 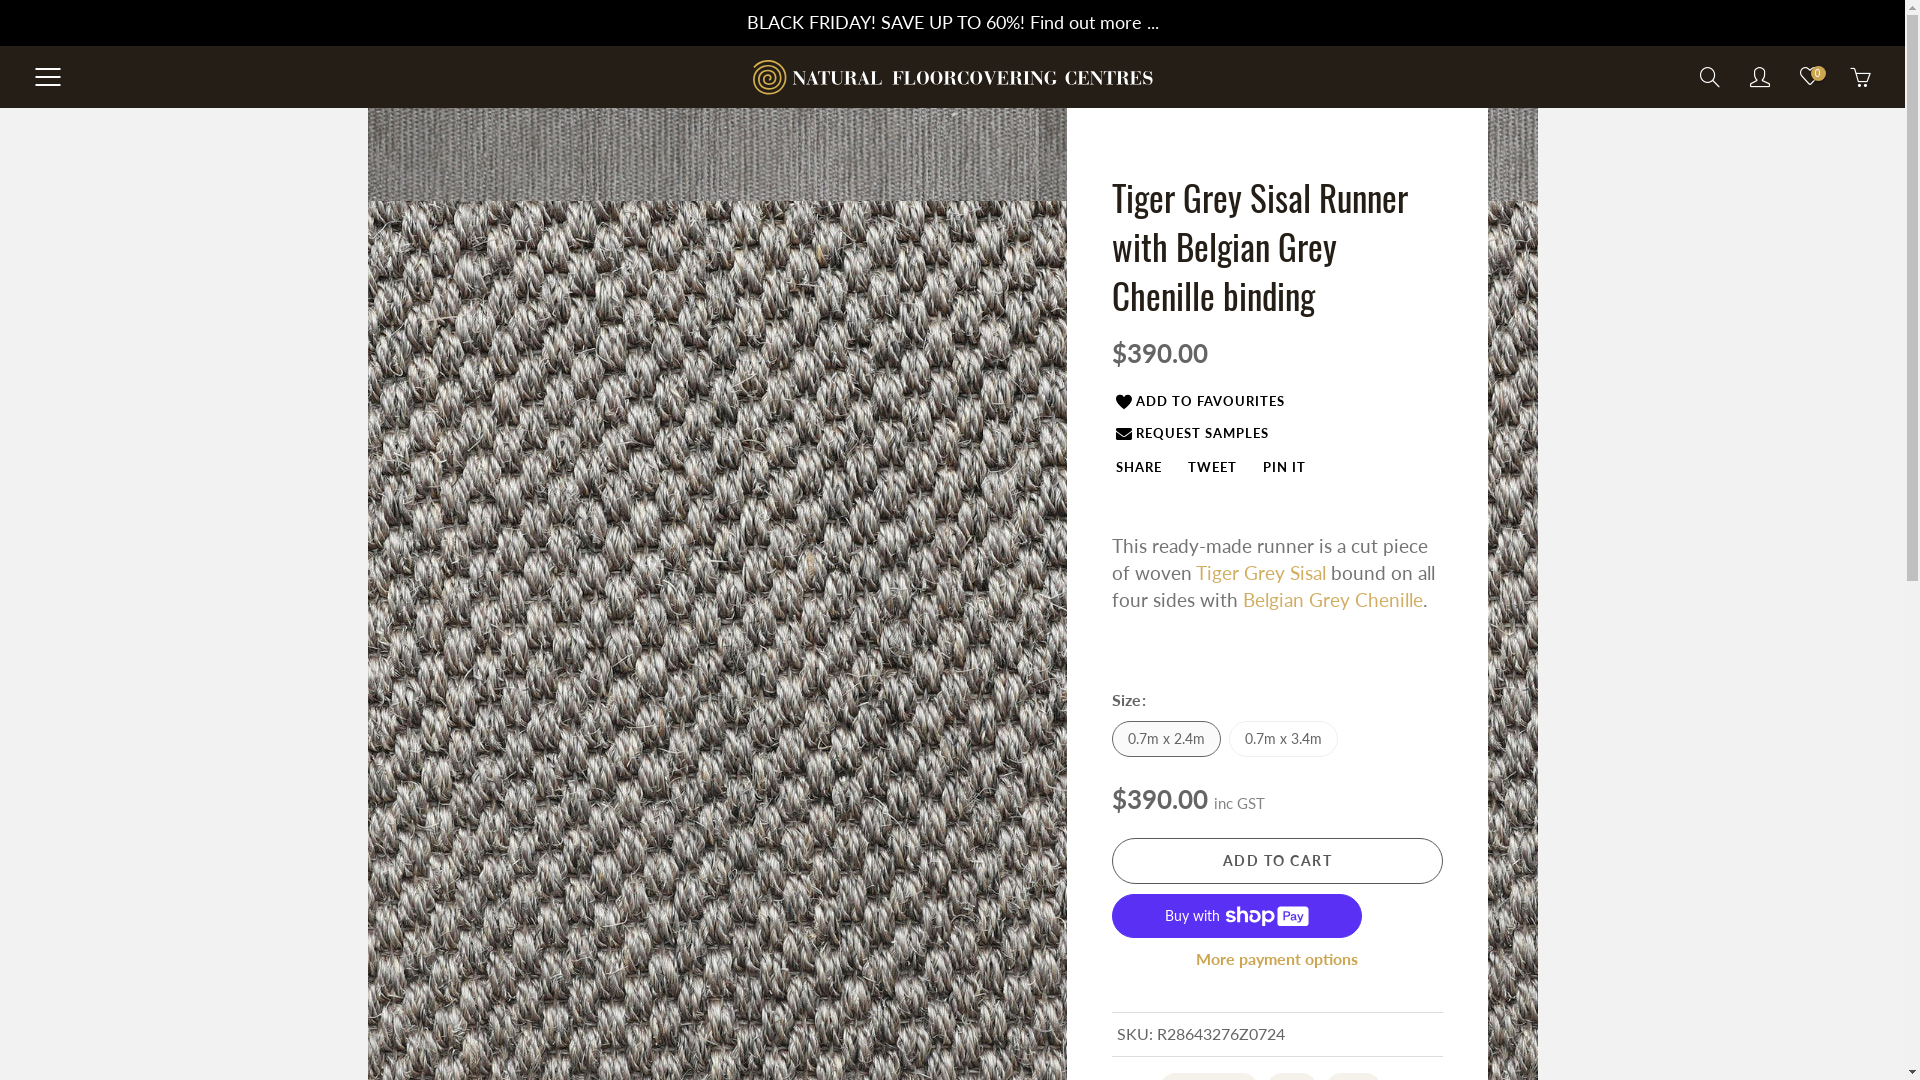 I want to click on Belgian Grey Chenille, so click(x=1332, y=600).